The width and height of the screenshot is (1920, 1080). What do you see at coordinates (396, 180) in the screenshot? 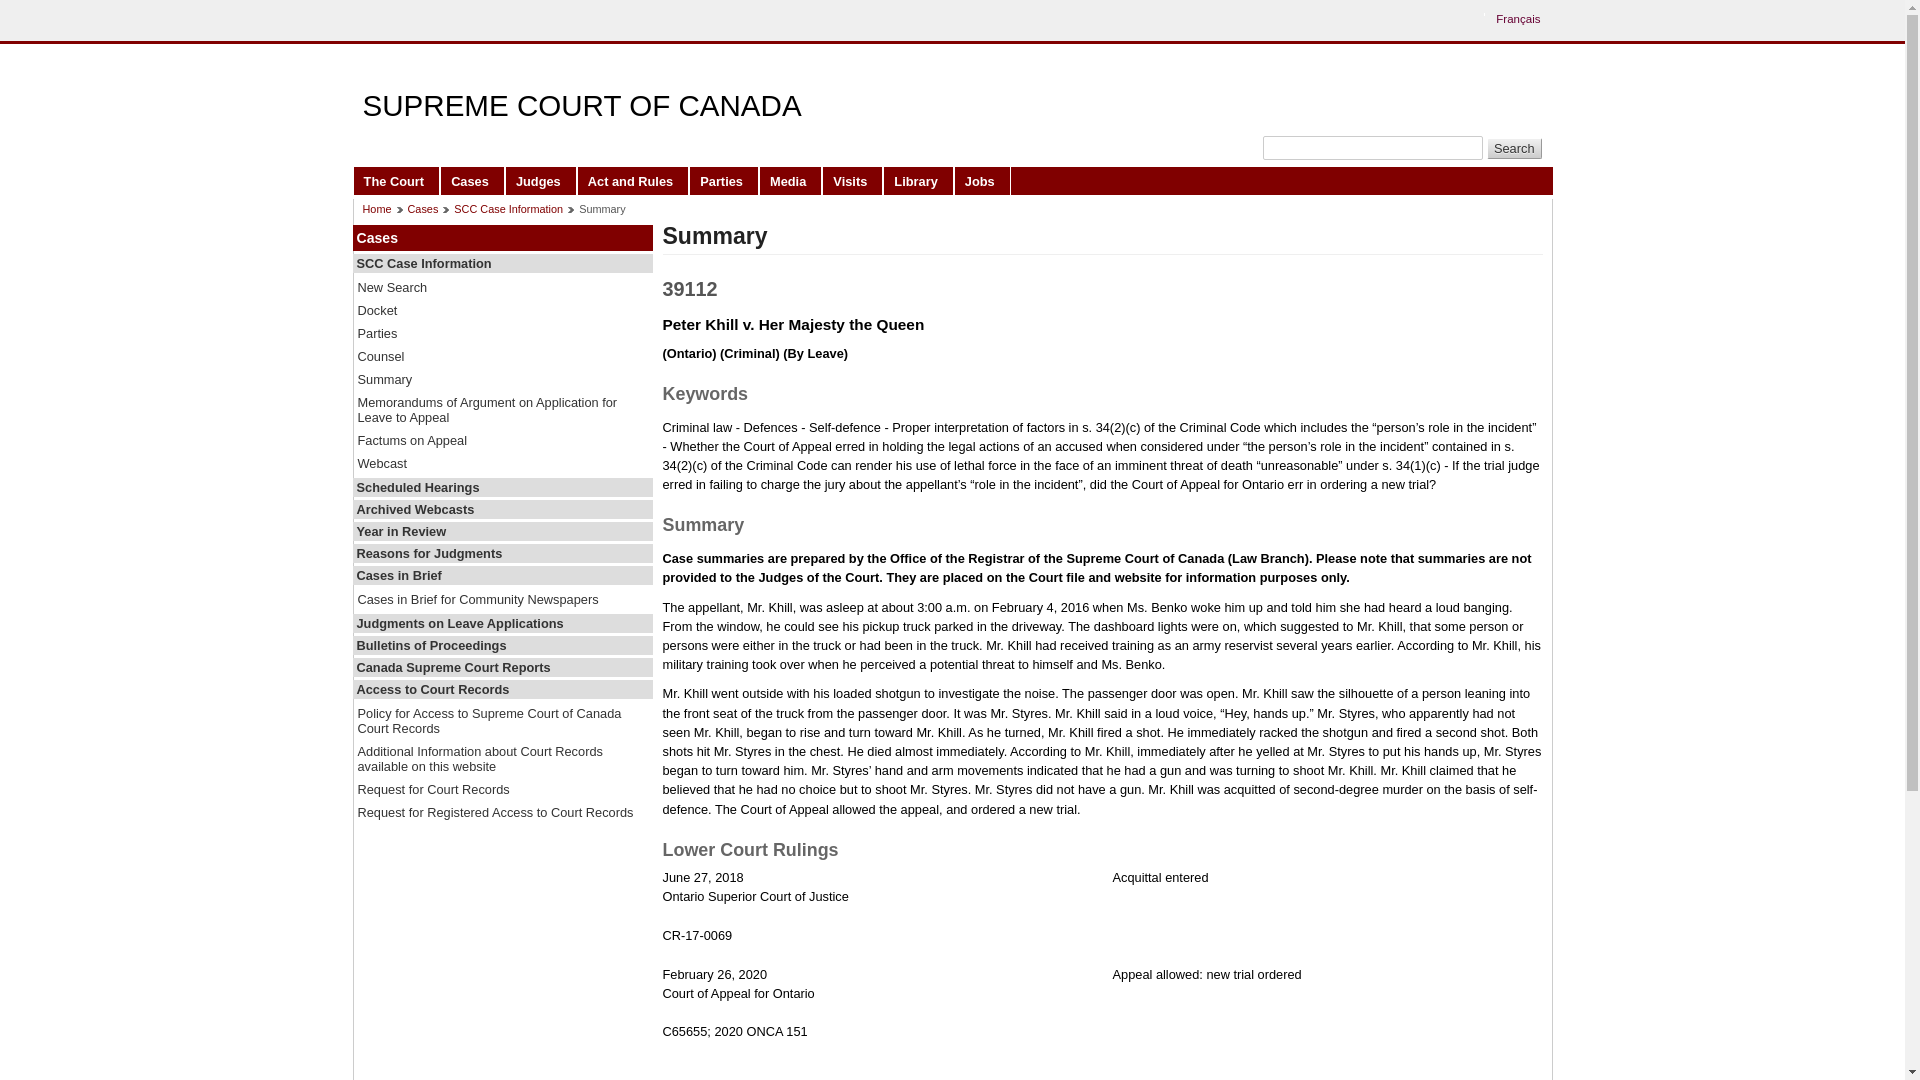
I see `The Court` at bounding box center [396, 180].